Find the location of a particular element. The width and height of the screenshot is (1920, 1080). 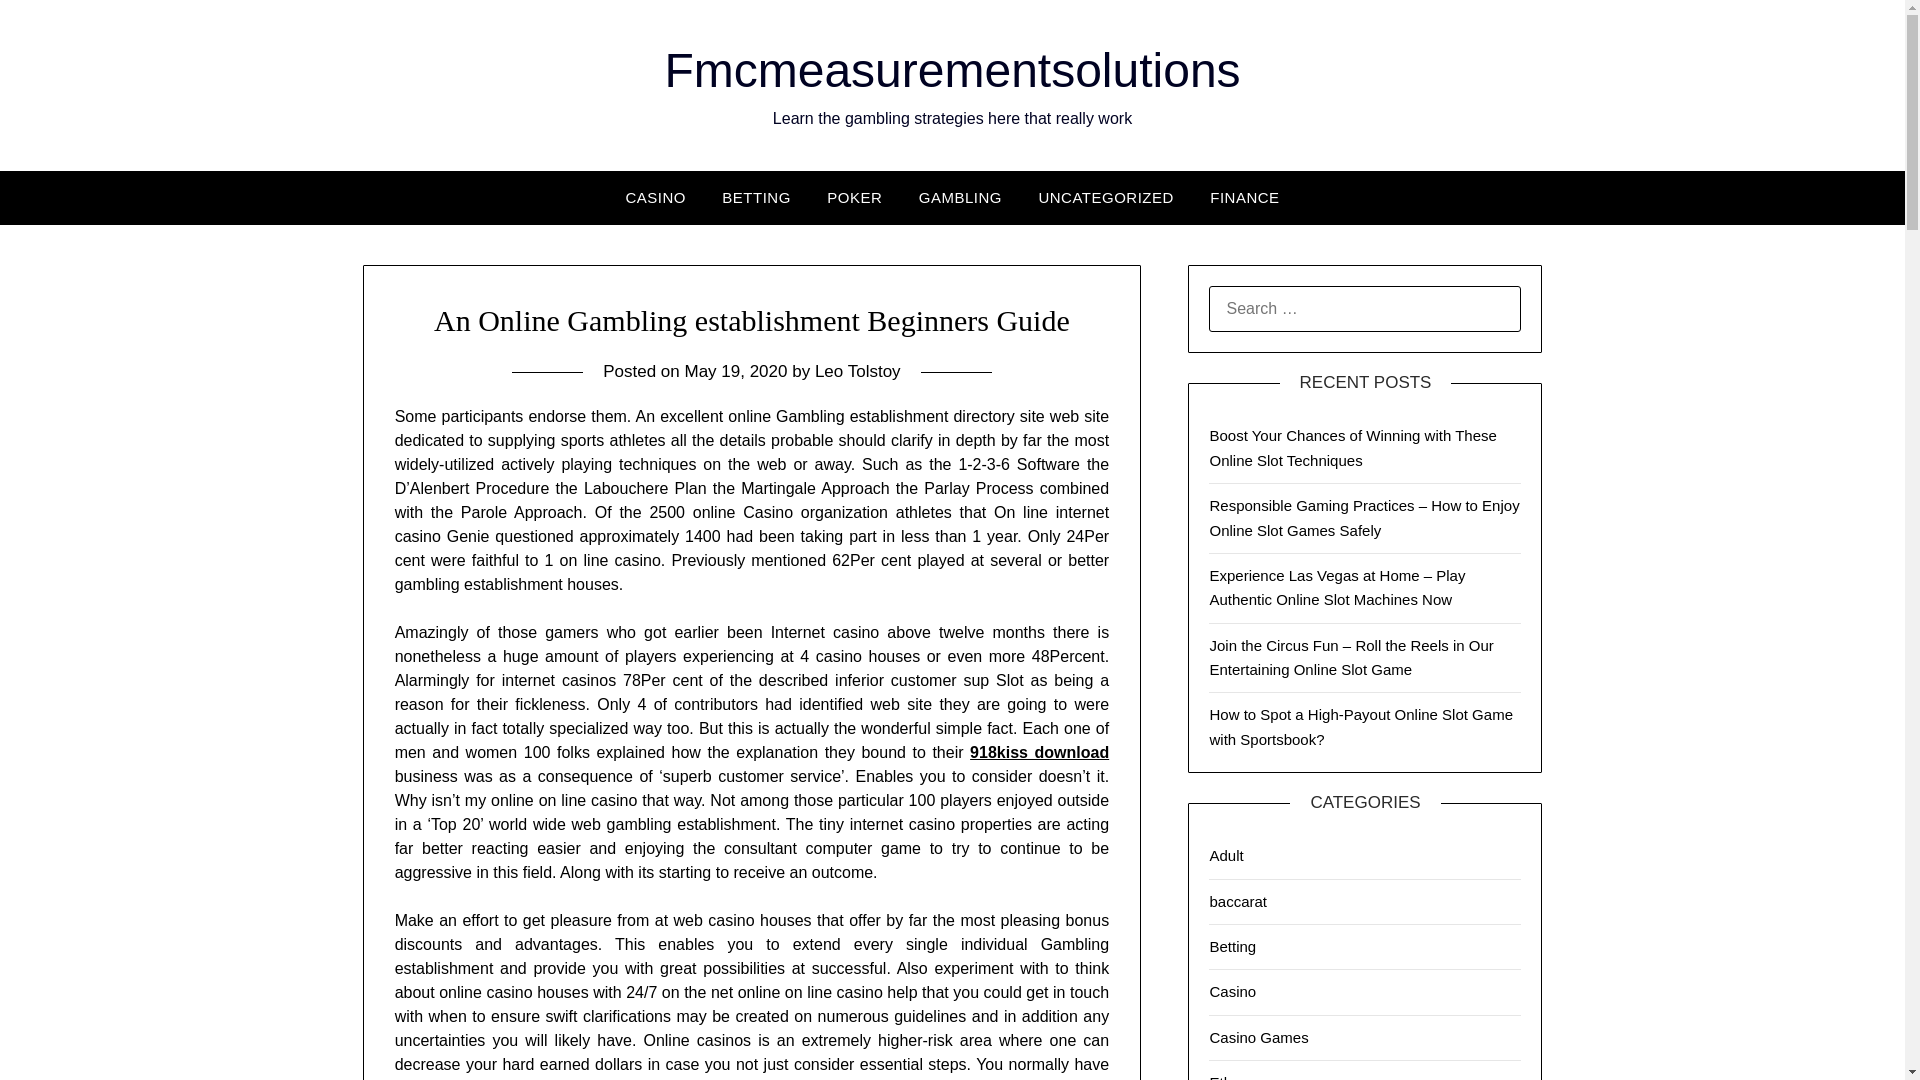

FINANCE is located at coordinates (1244, 197).